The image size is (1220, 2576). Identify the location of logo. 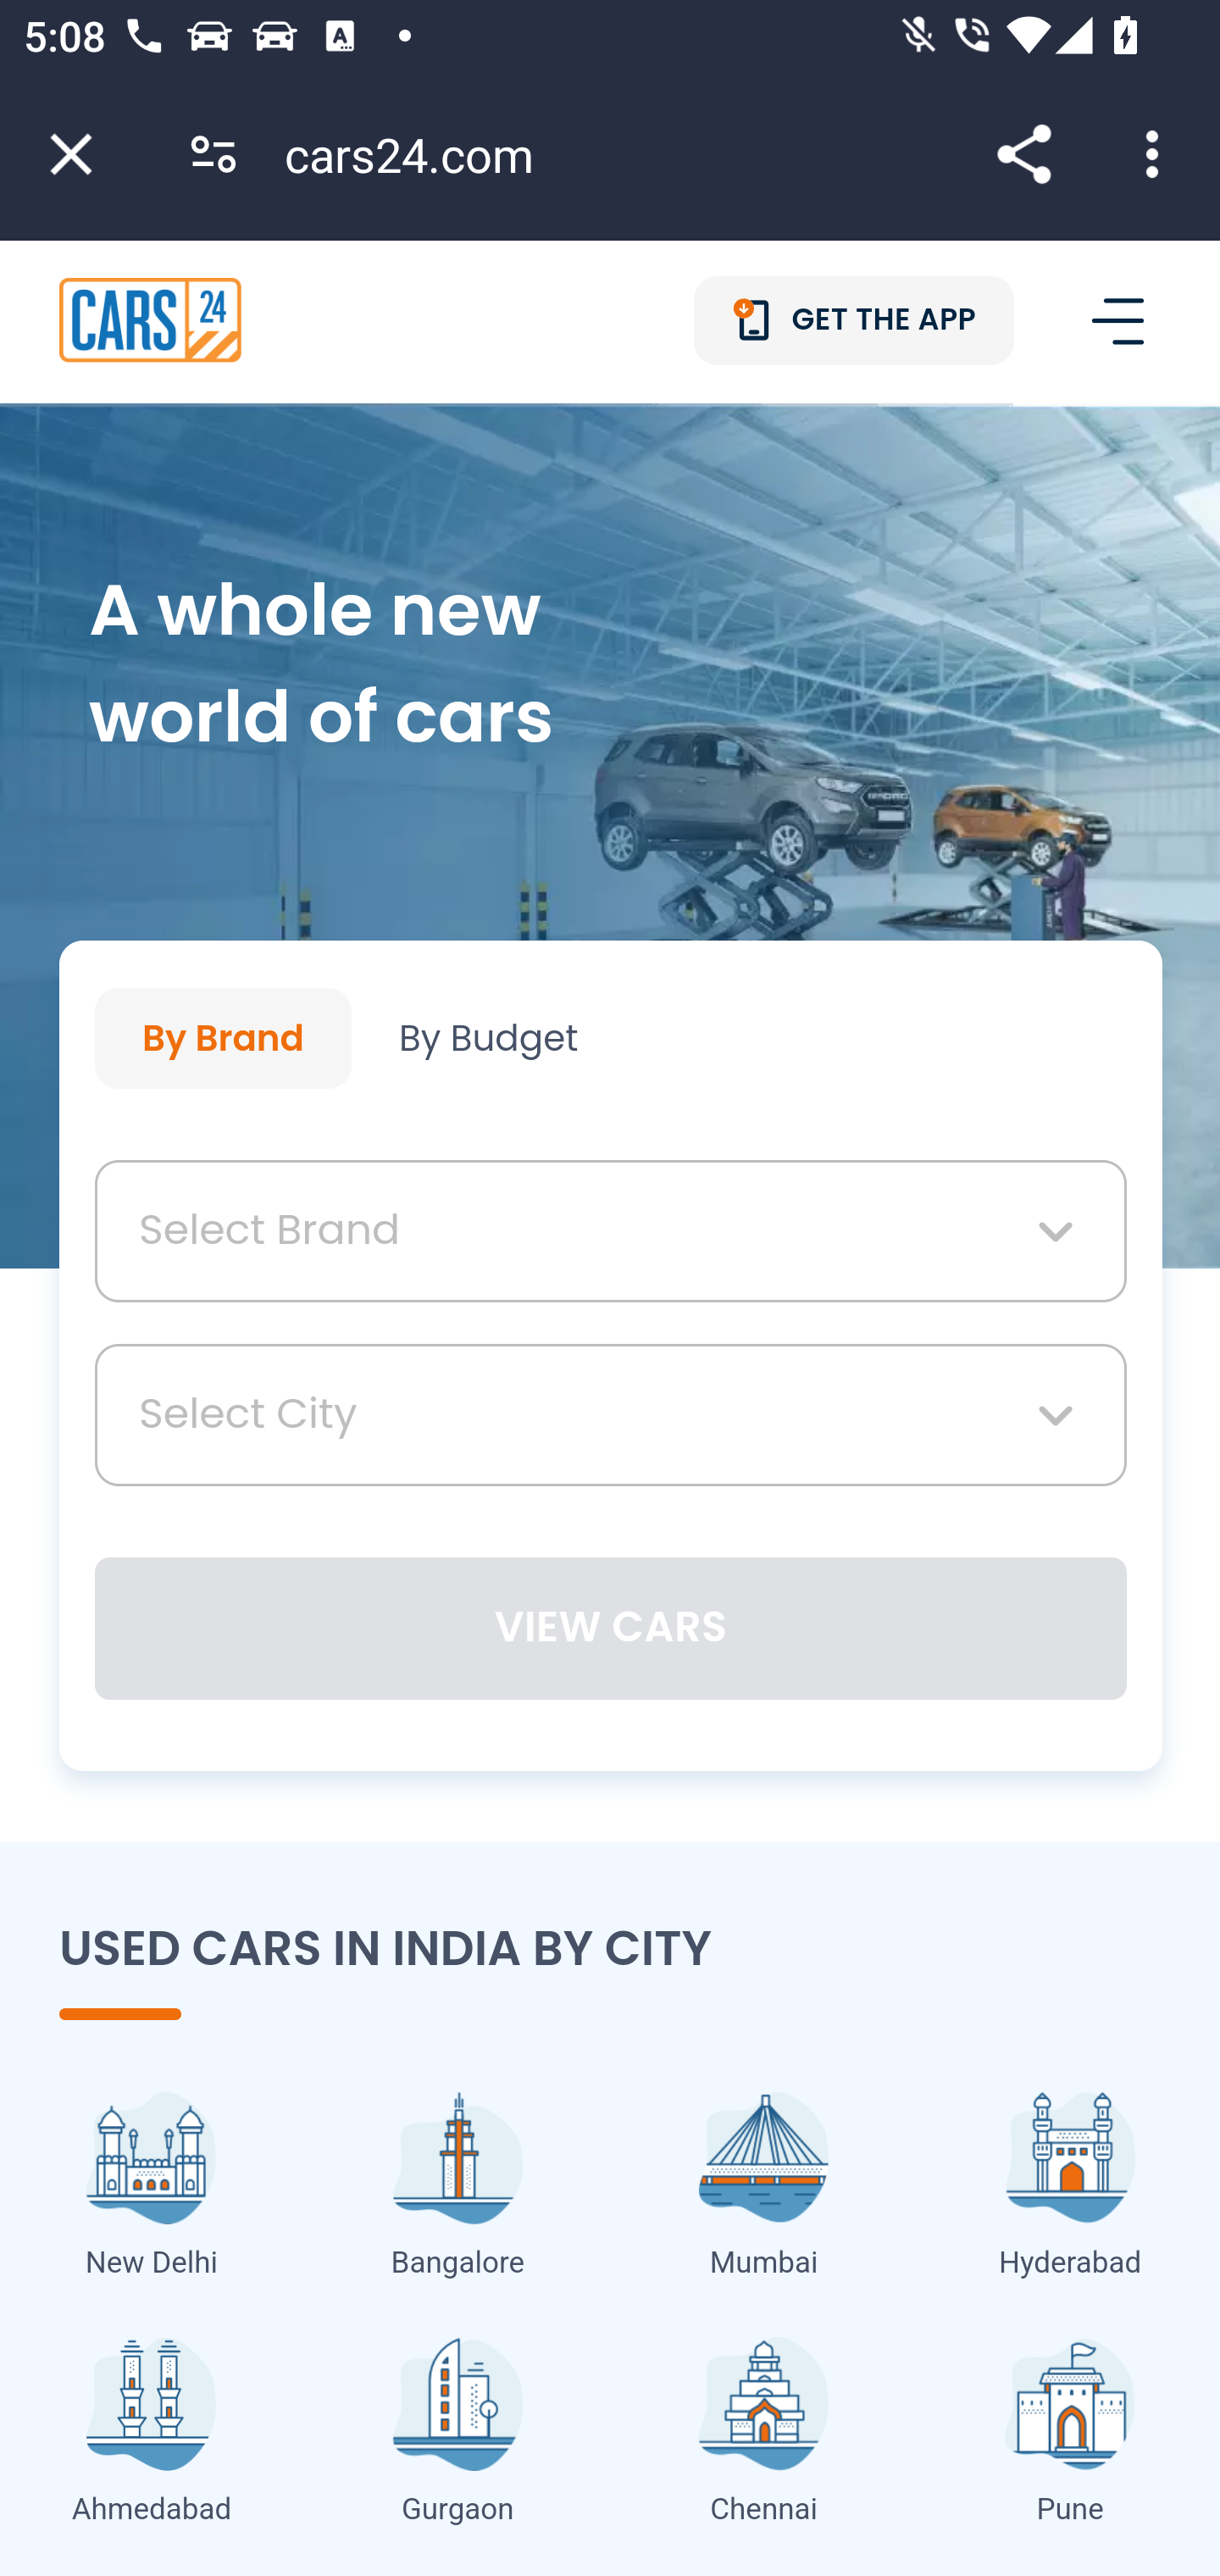
(151, 319).